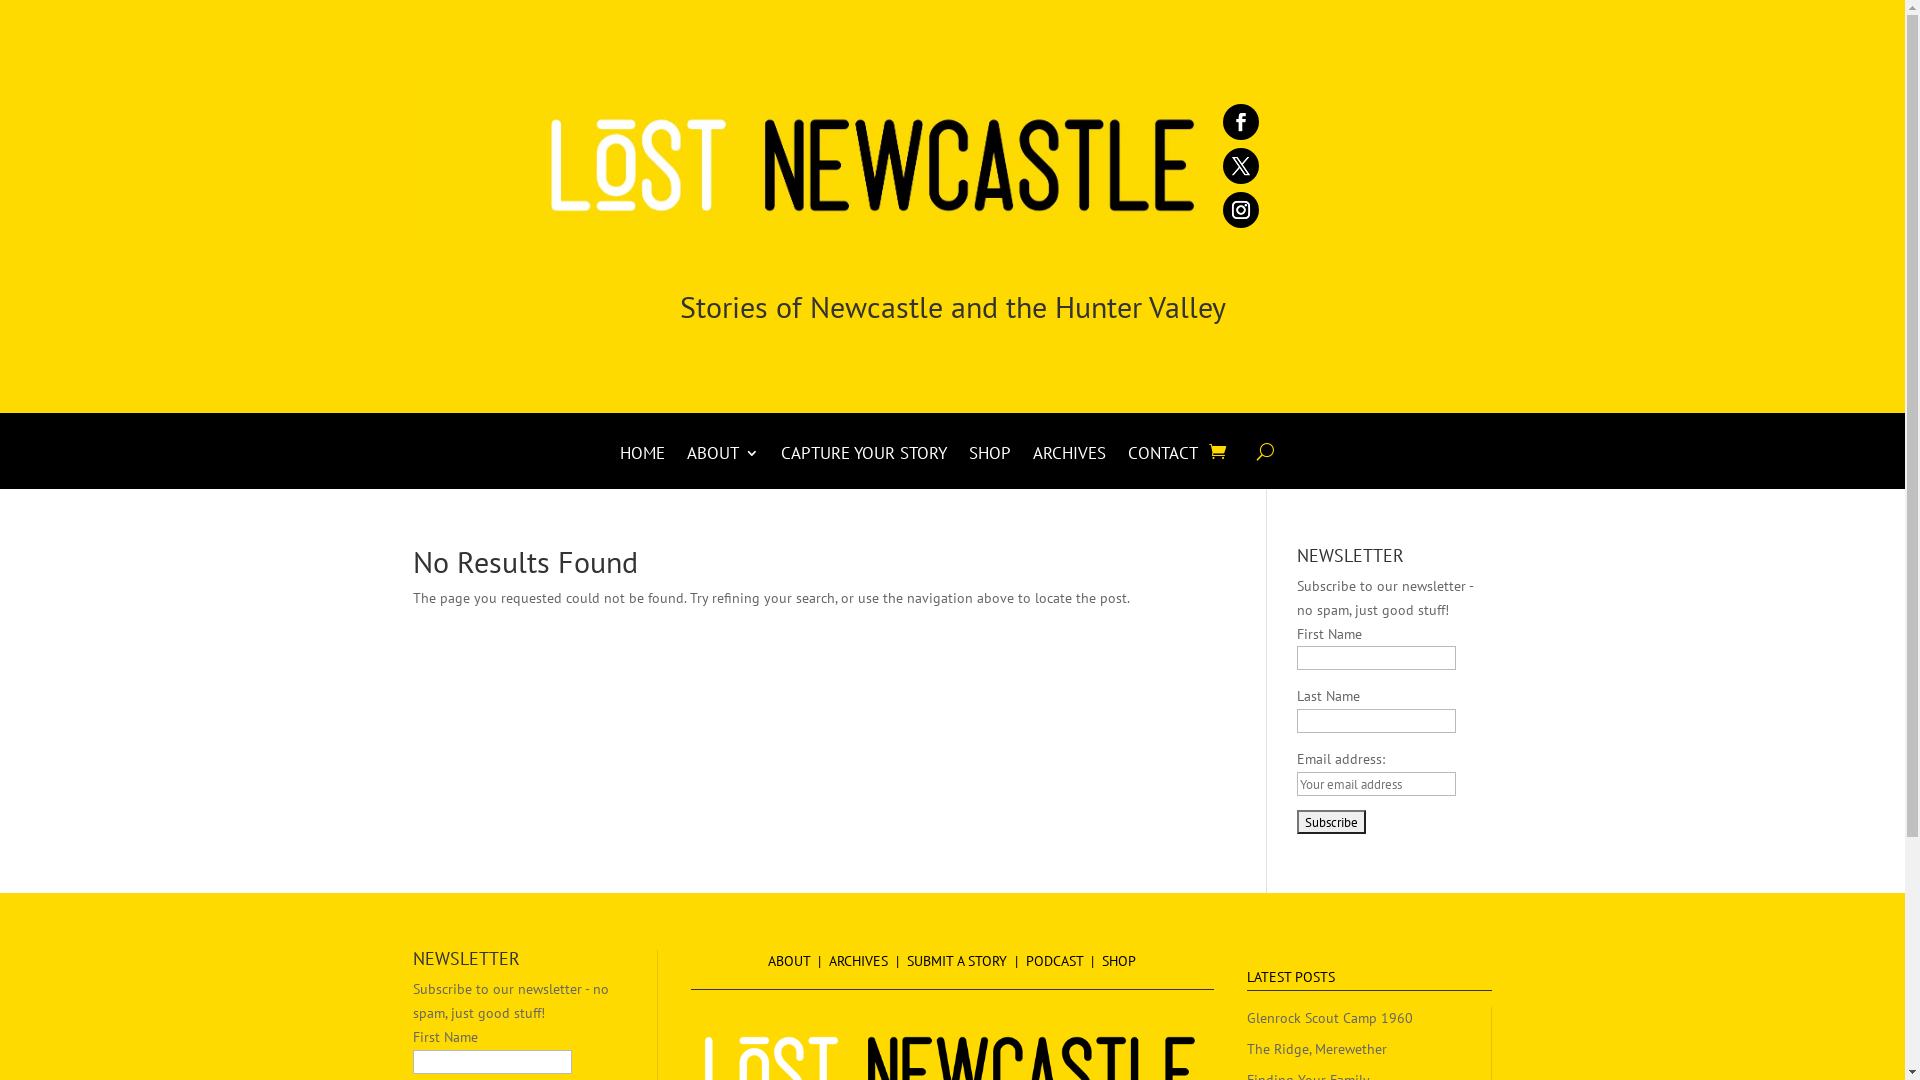 Image resolution: width=1920 pixels, height=1080 pixels. Describe the element at coordinates (1240, 210) in the screenshot. I see `Follow on Instagram` at that location.